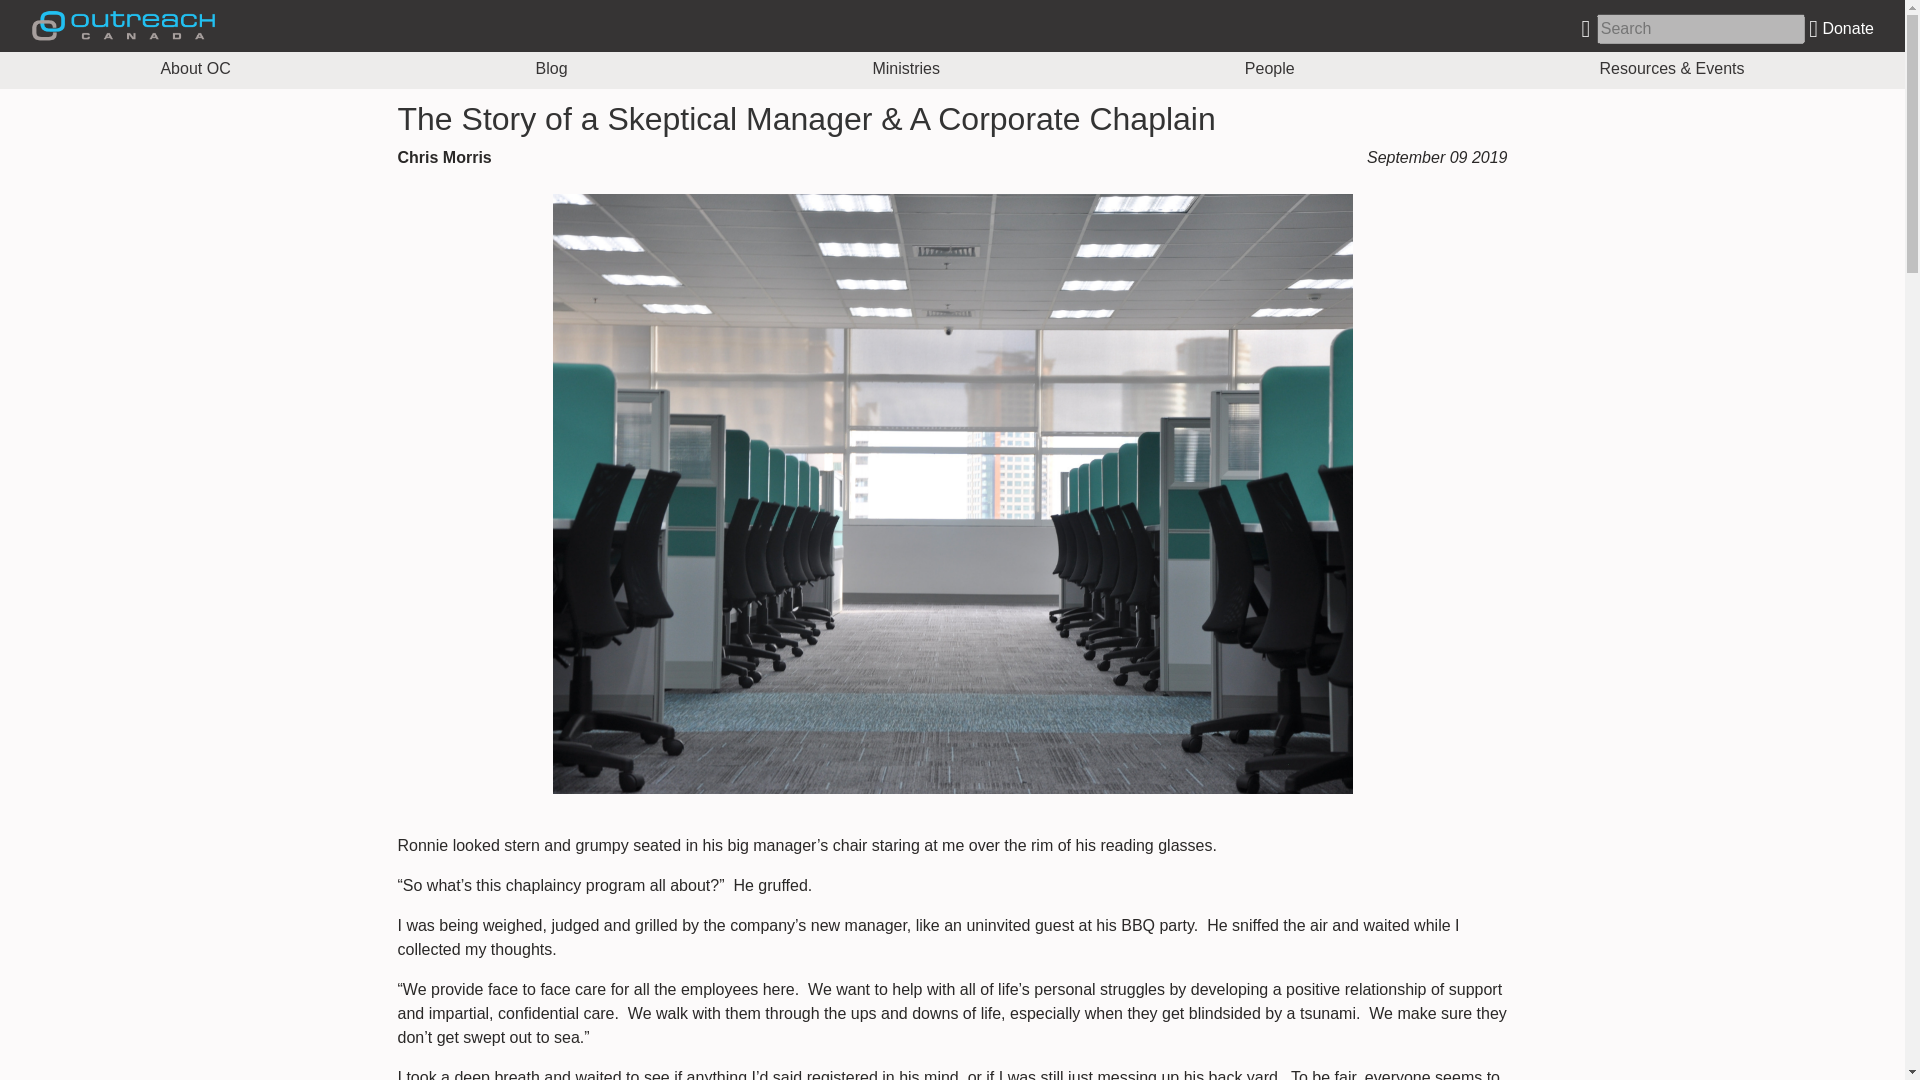 The image size is (1920, 1080). What do you see at coordinates (1269, 69) in the screenshot?
I see `People` at bounding box center [1269, 69].